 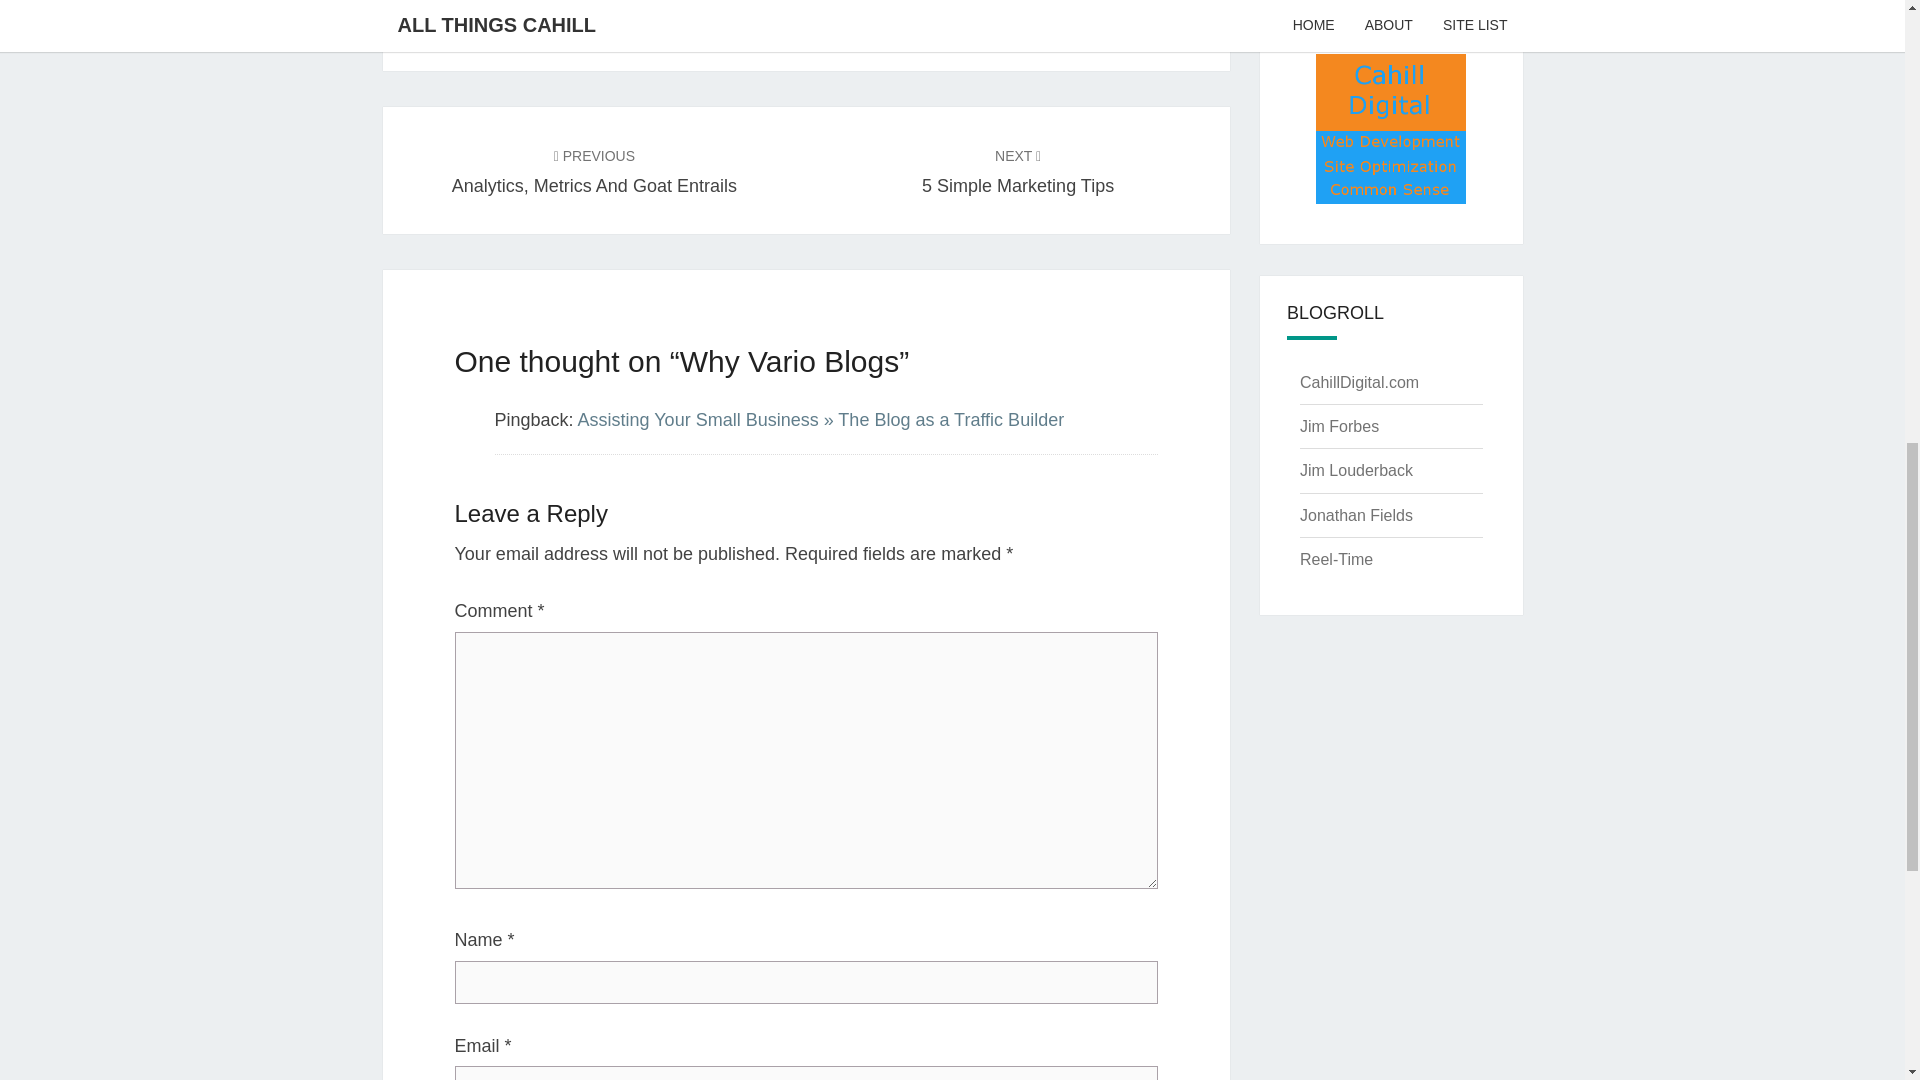 I want to click on The Internet Journal of Saltwater Fly Fishing, so click(x=1356, y=514).